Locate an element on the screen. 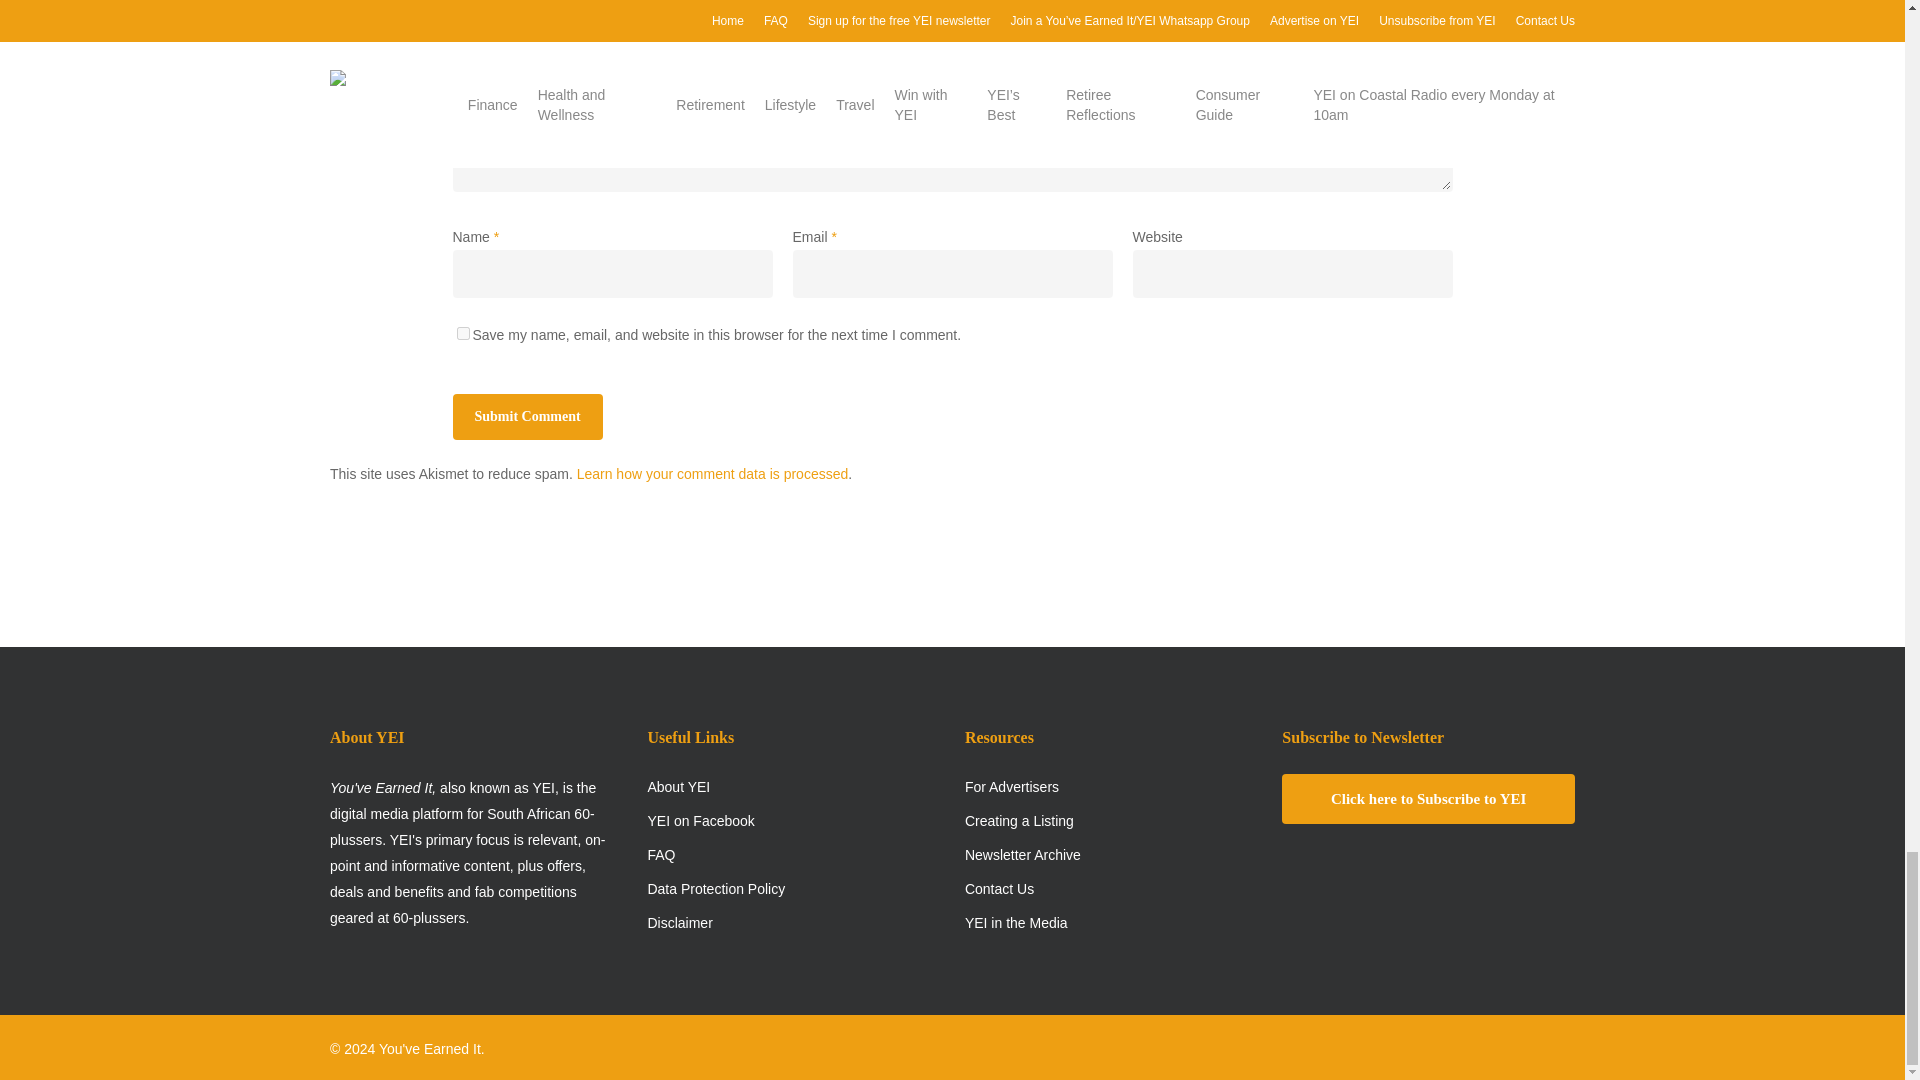  Data Protection Policy is located at coordinates (794, 888).